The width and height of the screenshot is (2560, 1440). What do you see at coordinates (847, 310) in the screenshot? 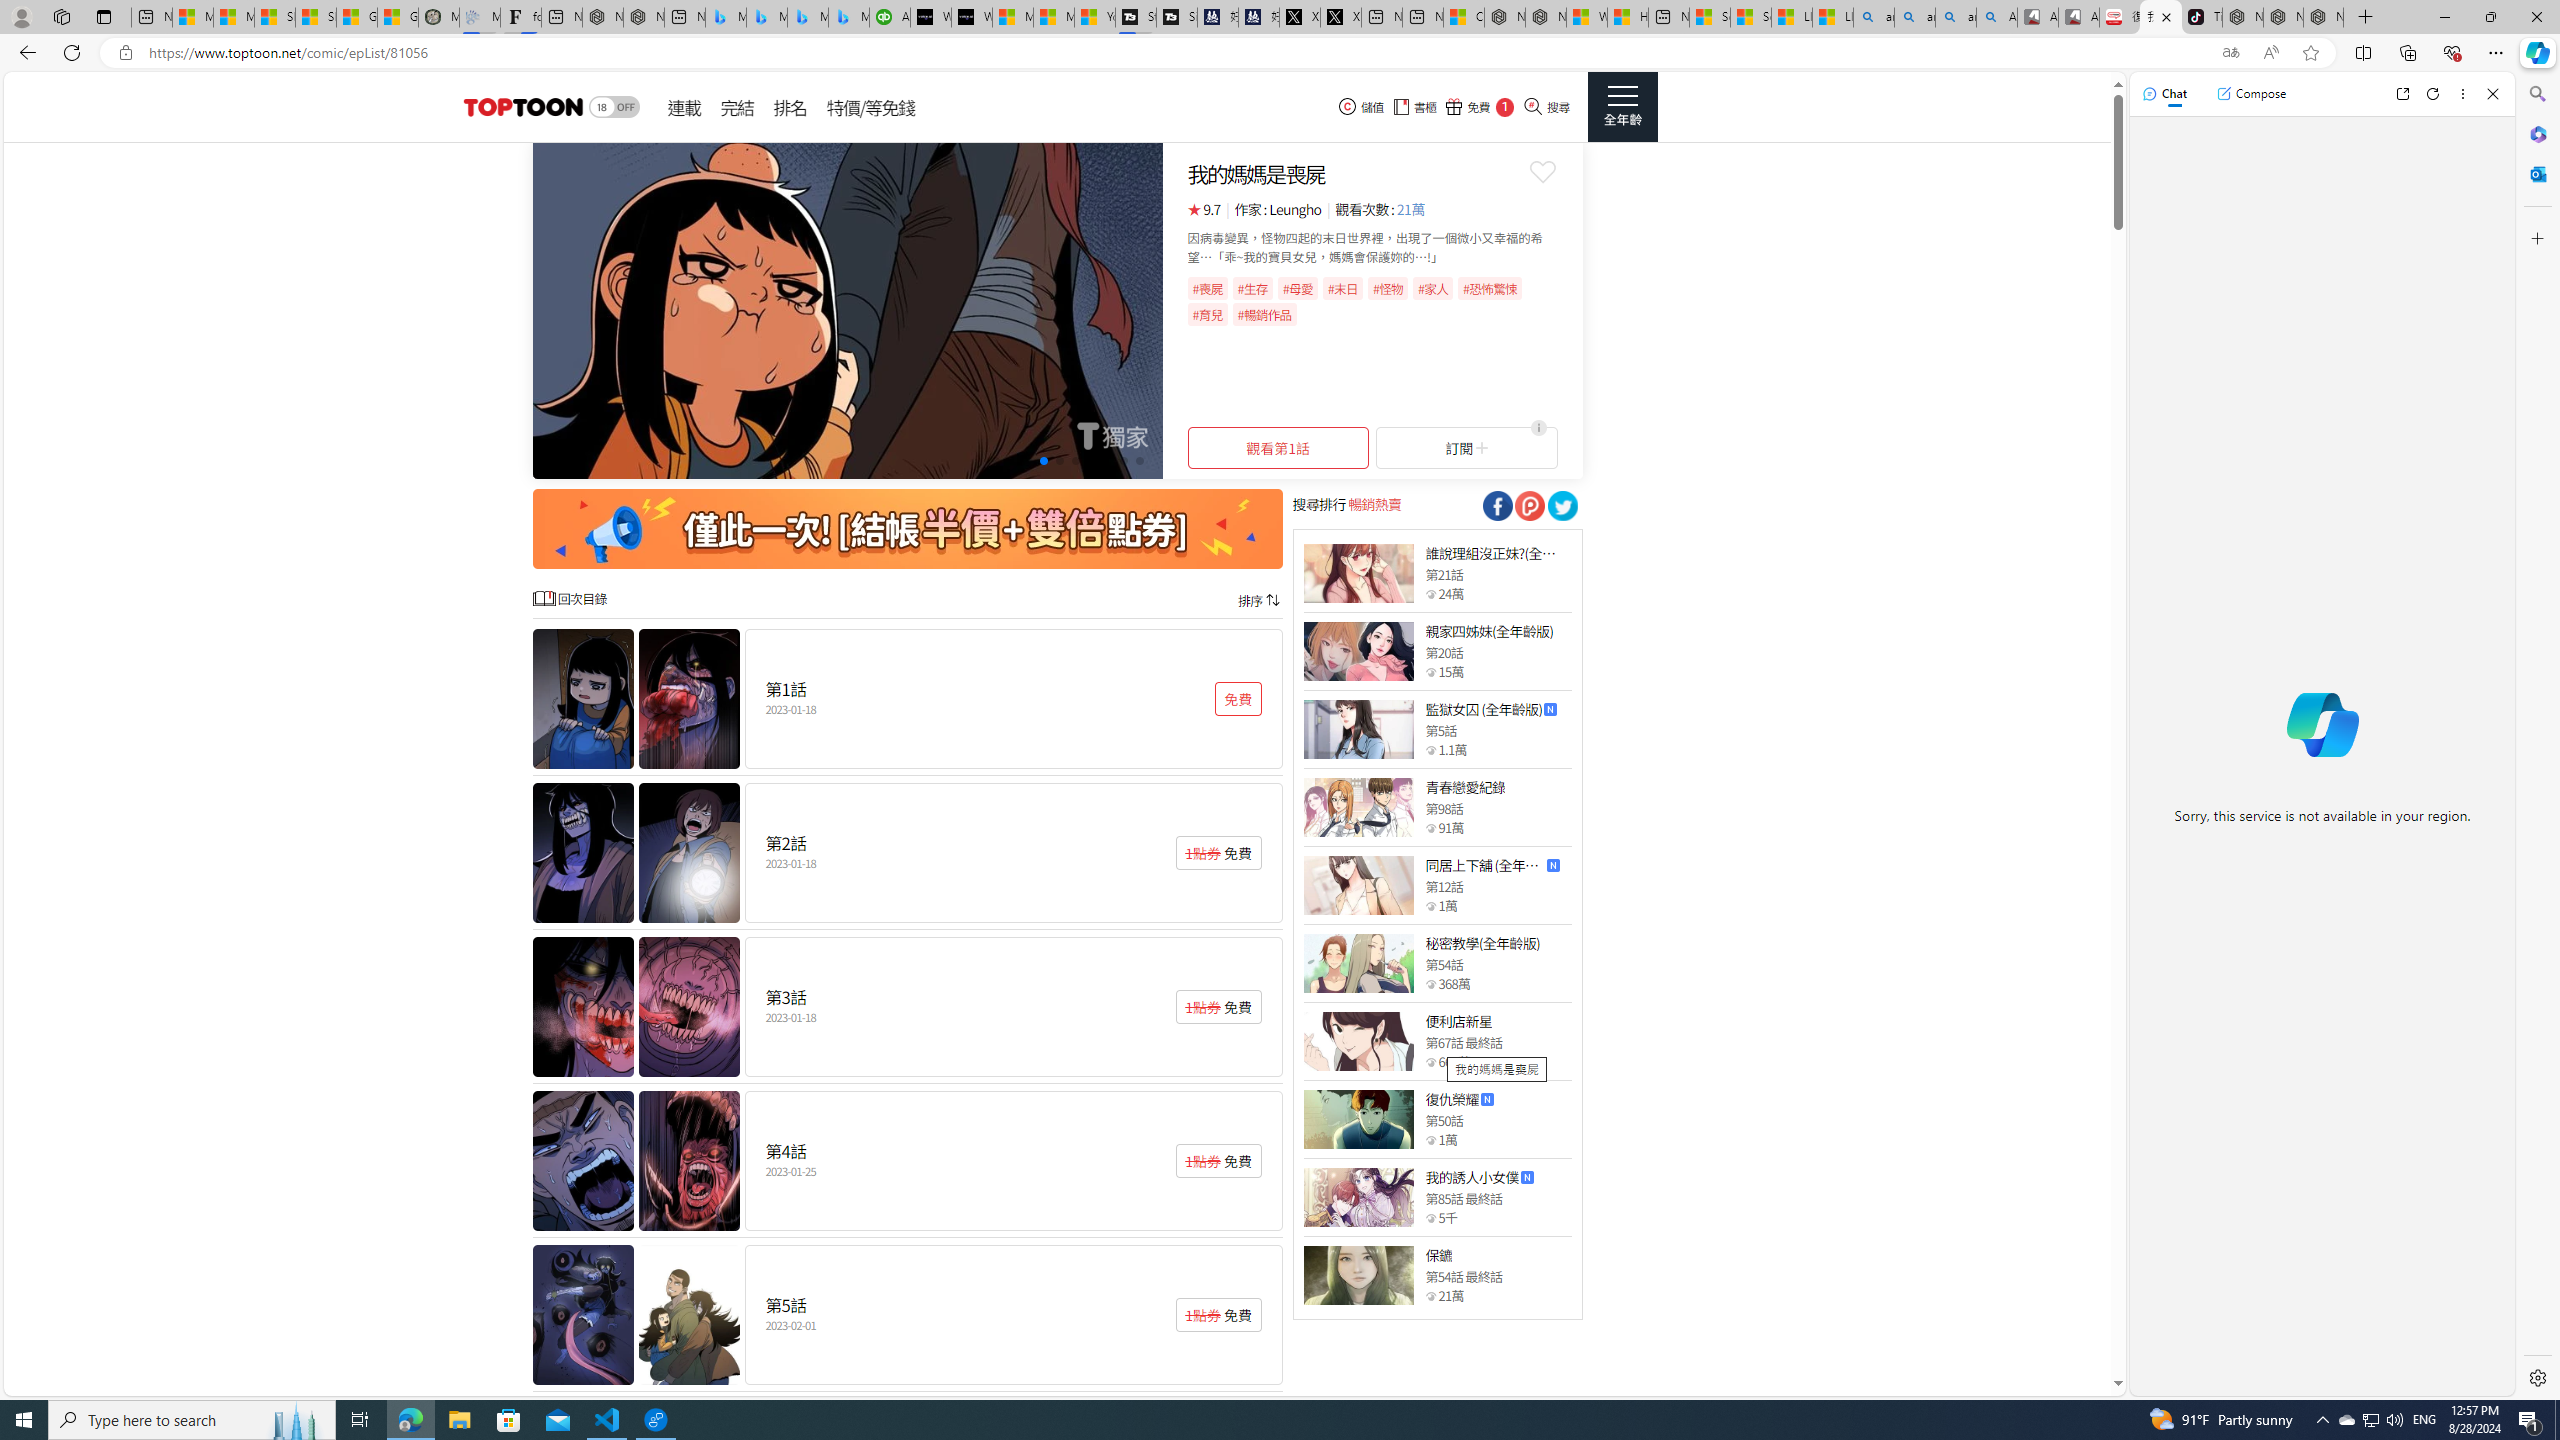
I see `Class: swiper-slide swiper-slide-next` at bounding box center [847, 310].